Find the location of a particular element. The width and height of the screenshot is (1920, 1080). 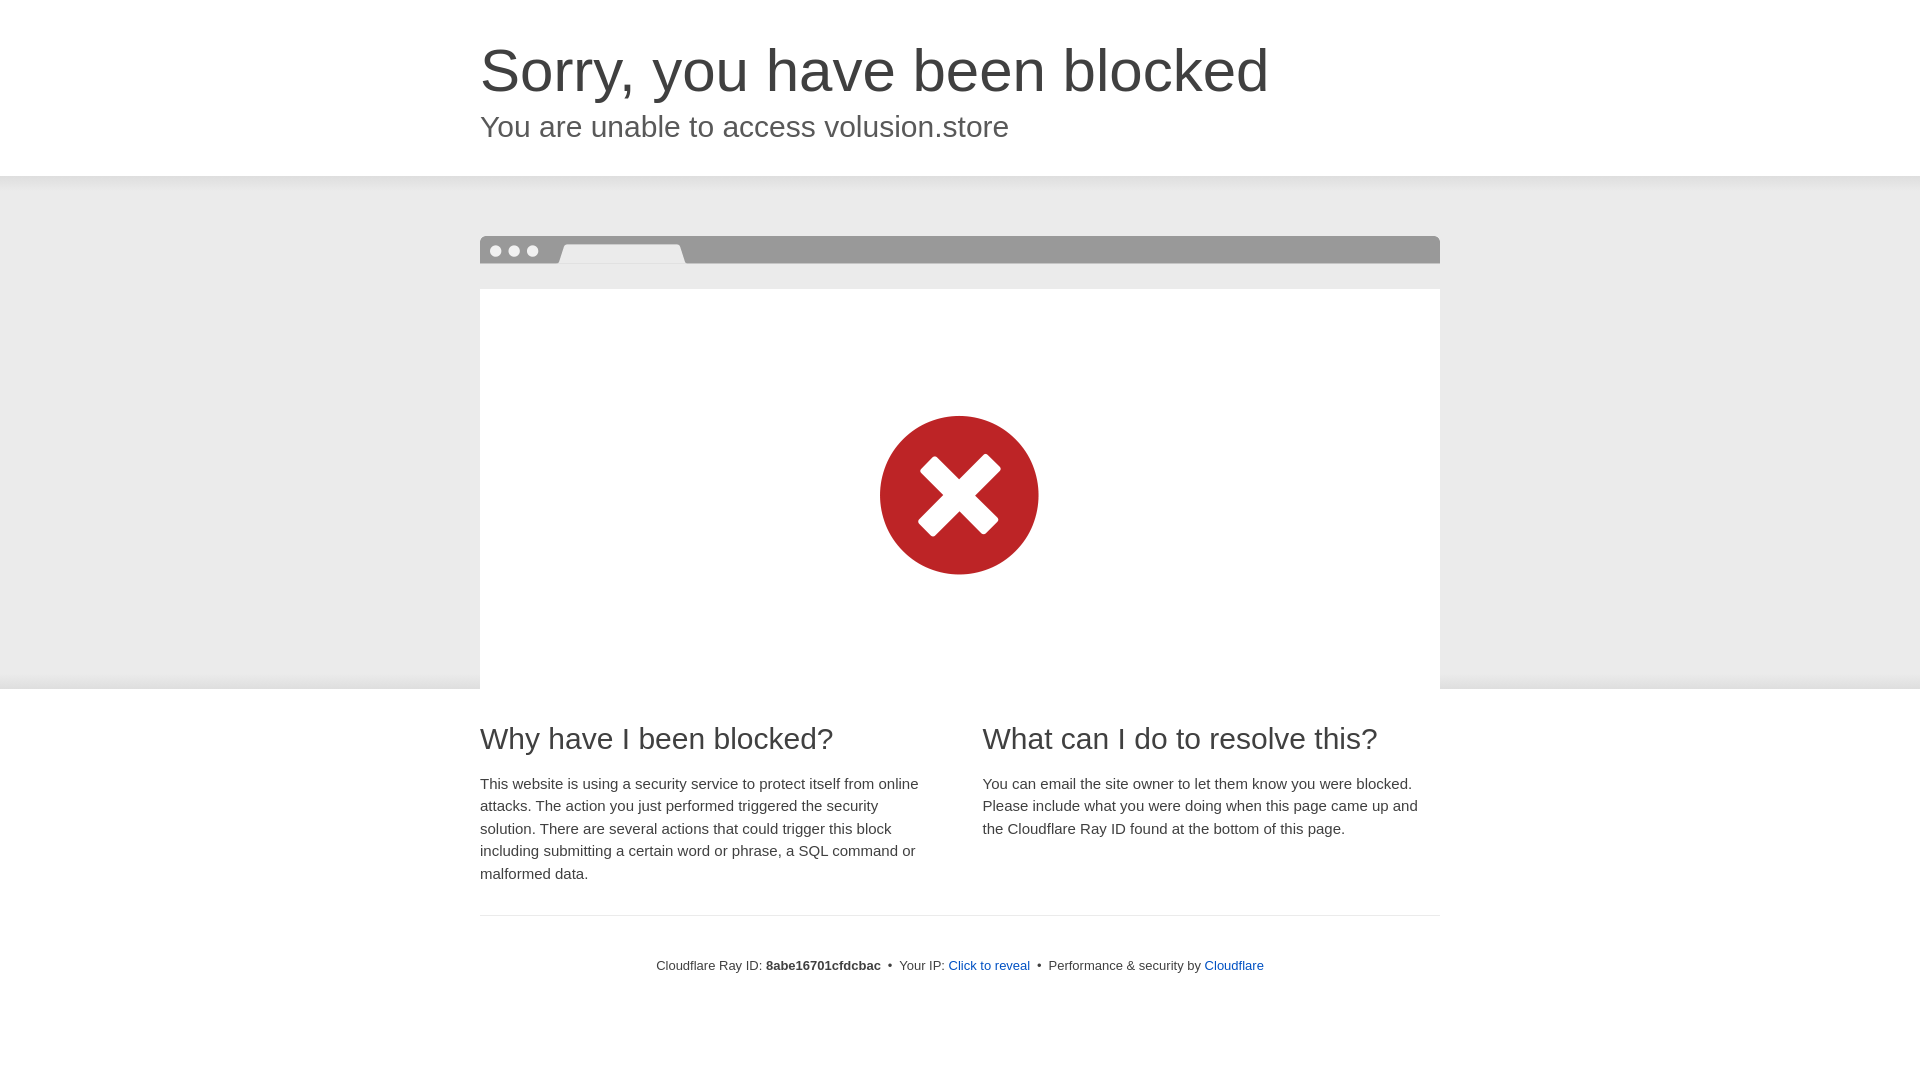

Click to reveal is located at coordinates (990, 966).